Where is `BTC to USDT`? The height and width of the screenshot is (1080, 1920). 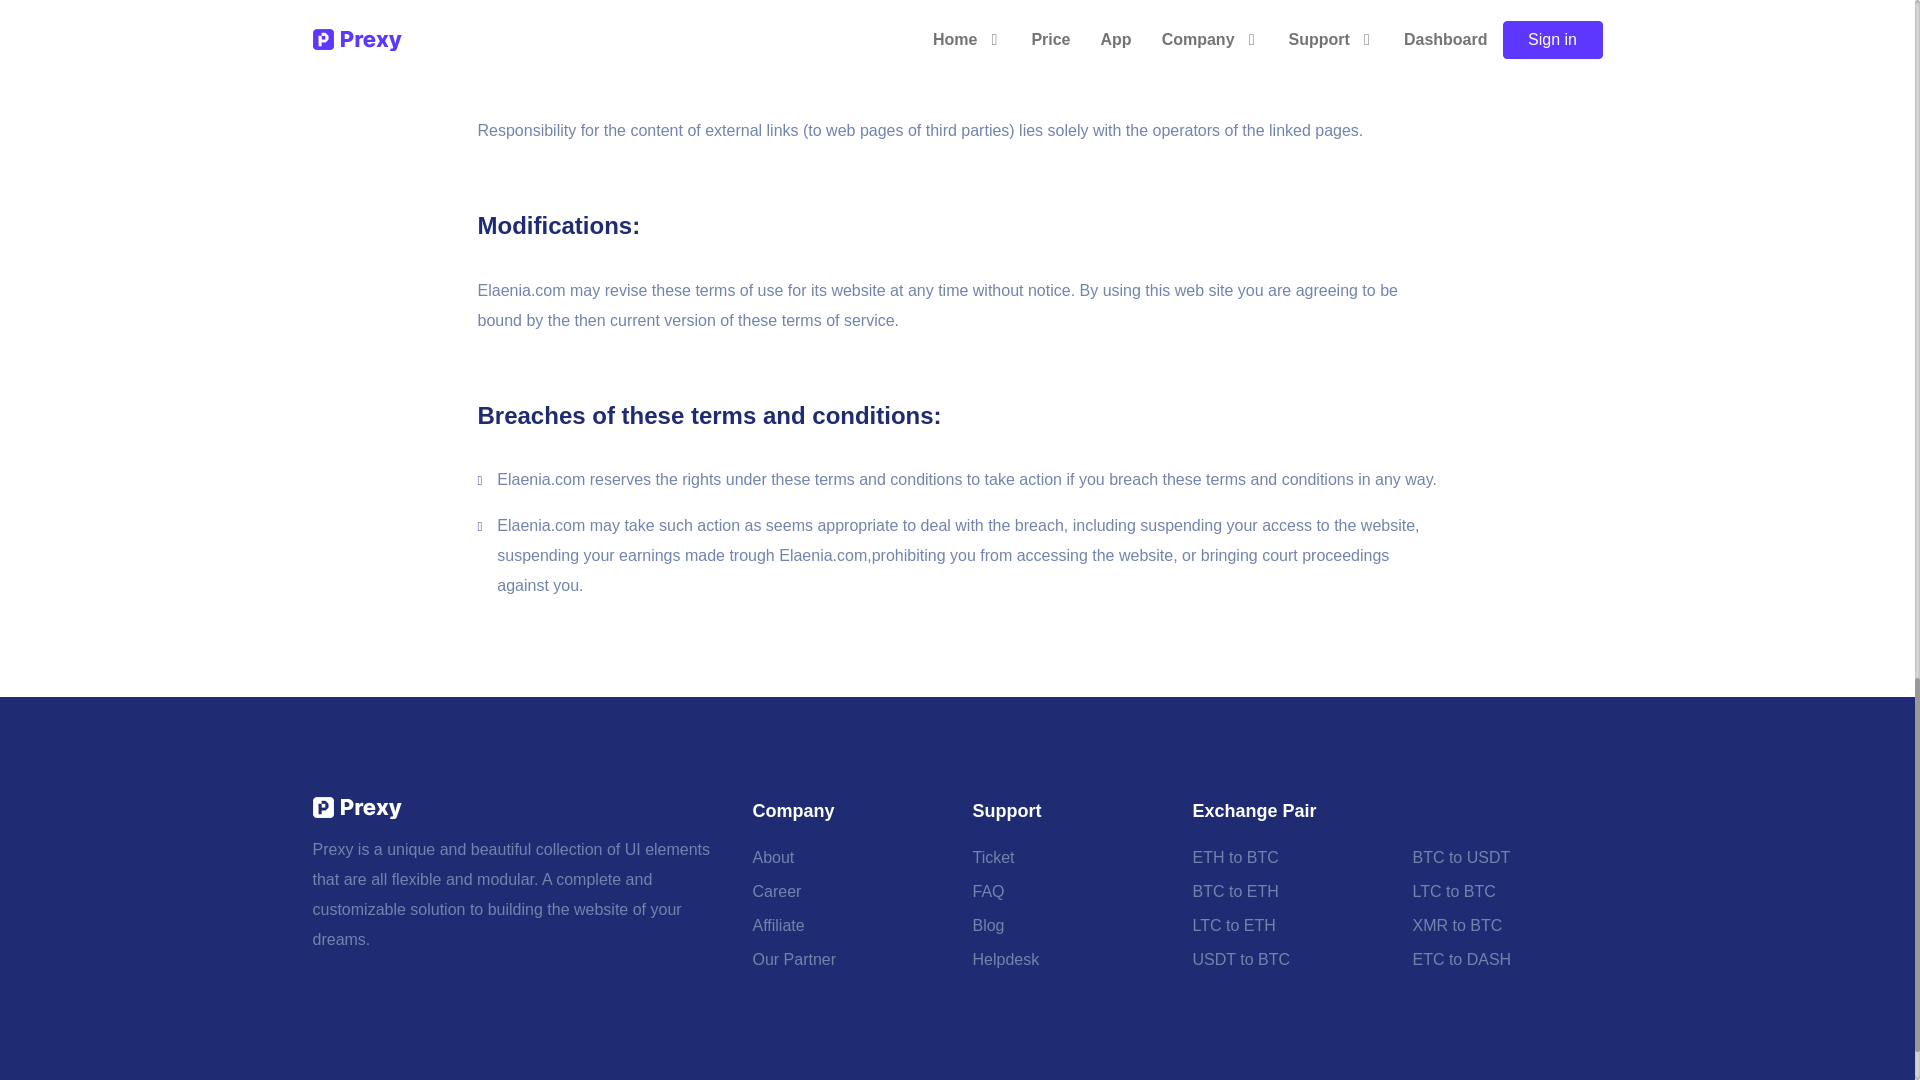
BTC to USDT is located at coordinates (1460, 858).